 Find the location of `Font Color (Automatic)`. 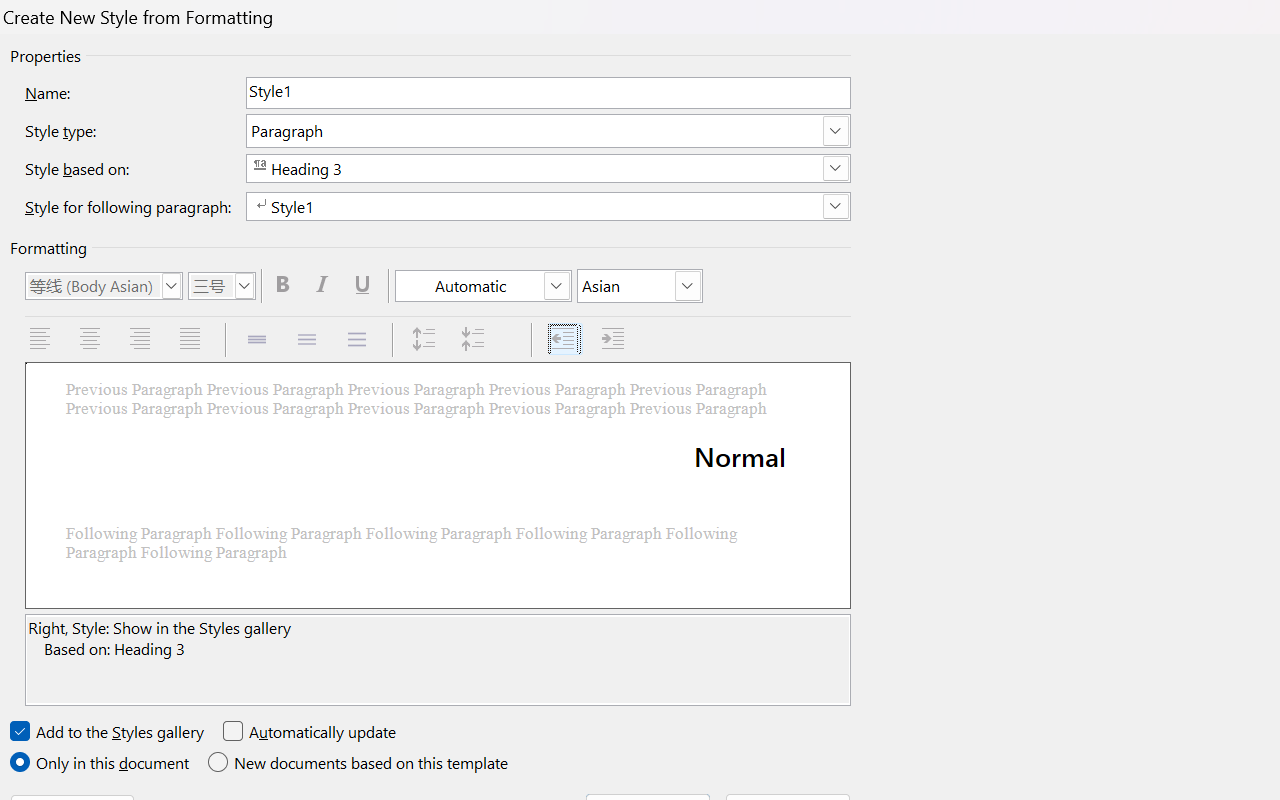

Font Color (Automatic) is located at coordinates (484, 286).